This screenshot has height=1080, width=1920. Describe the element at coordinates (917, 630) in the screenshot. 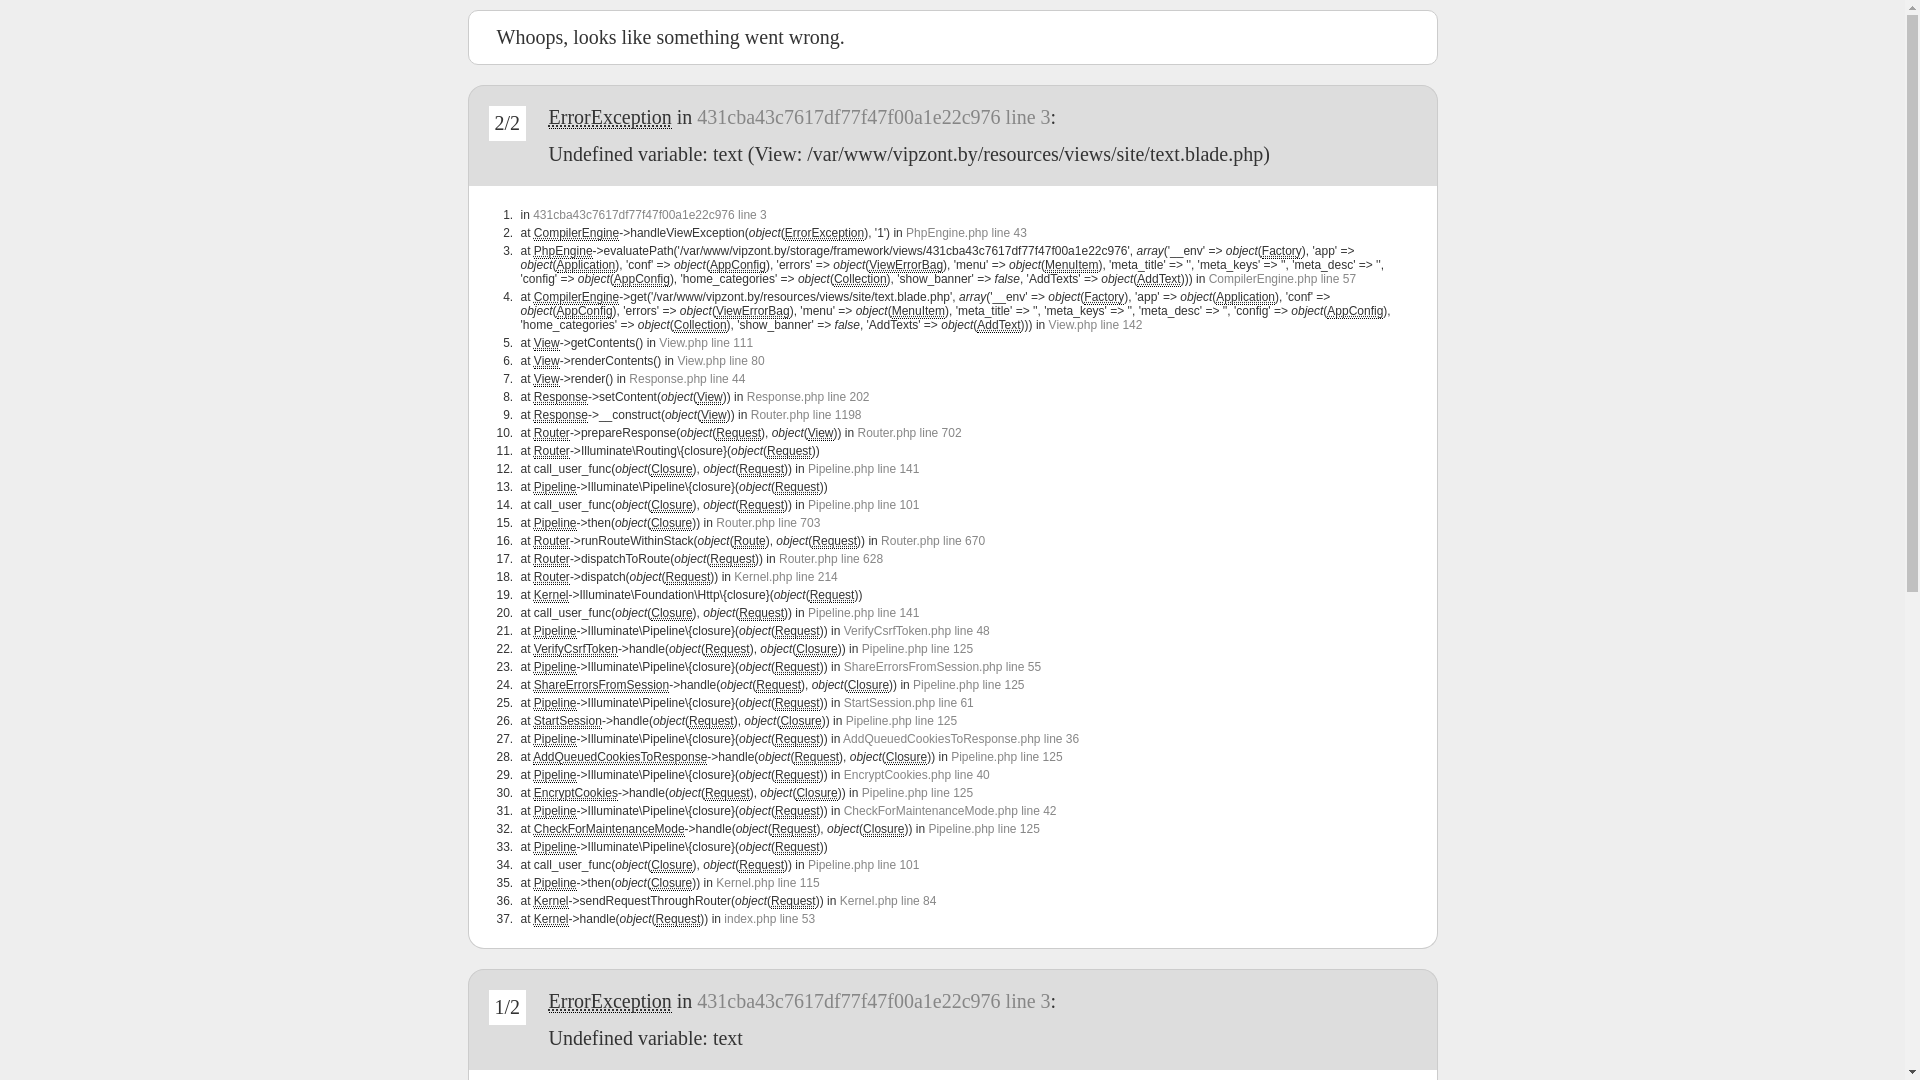

I see `VerifyCsrfToken.php line 48` at that location.